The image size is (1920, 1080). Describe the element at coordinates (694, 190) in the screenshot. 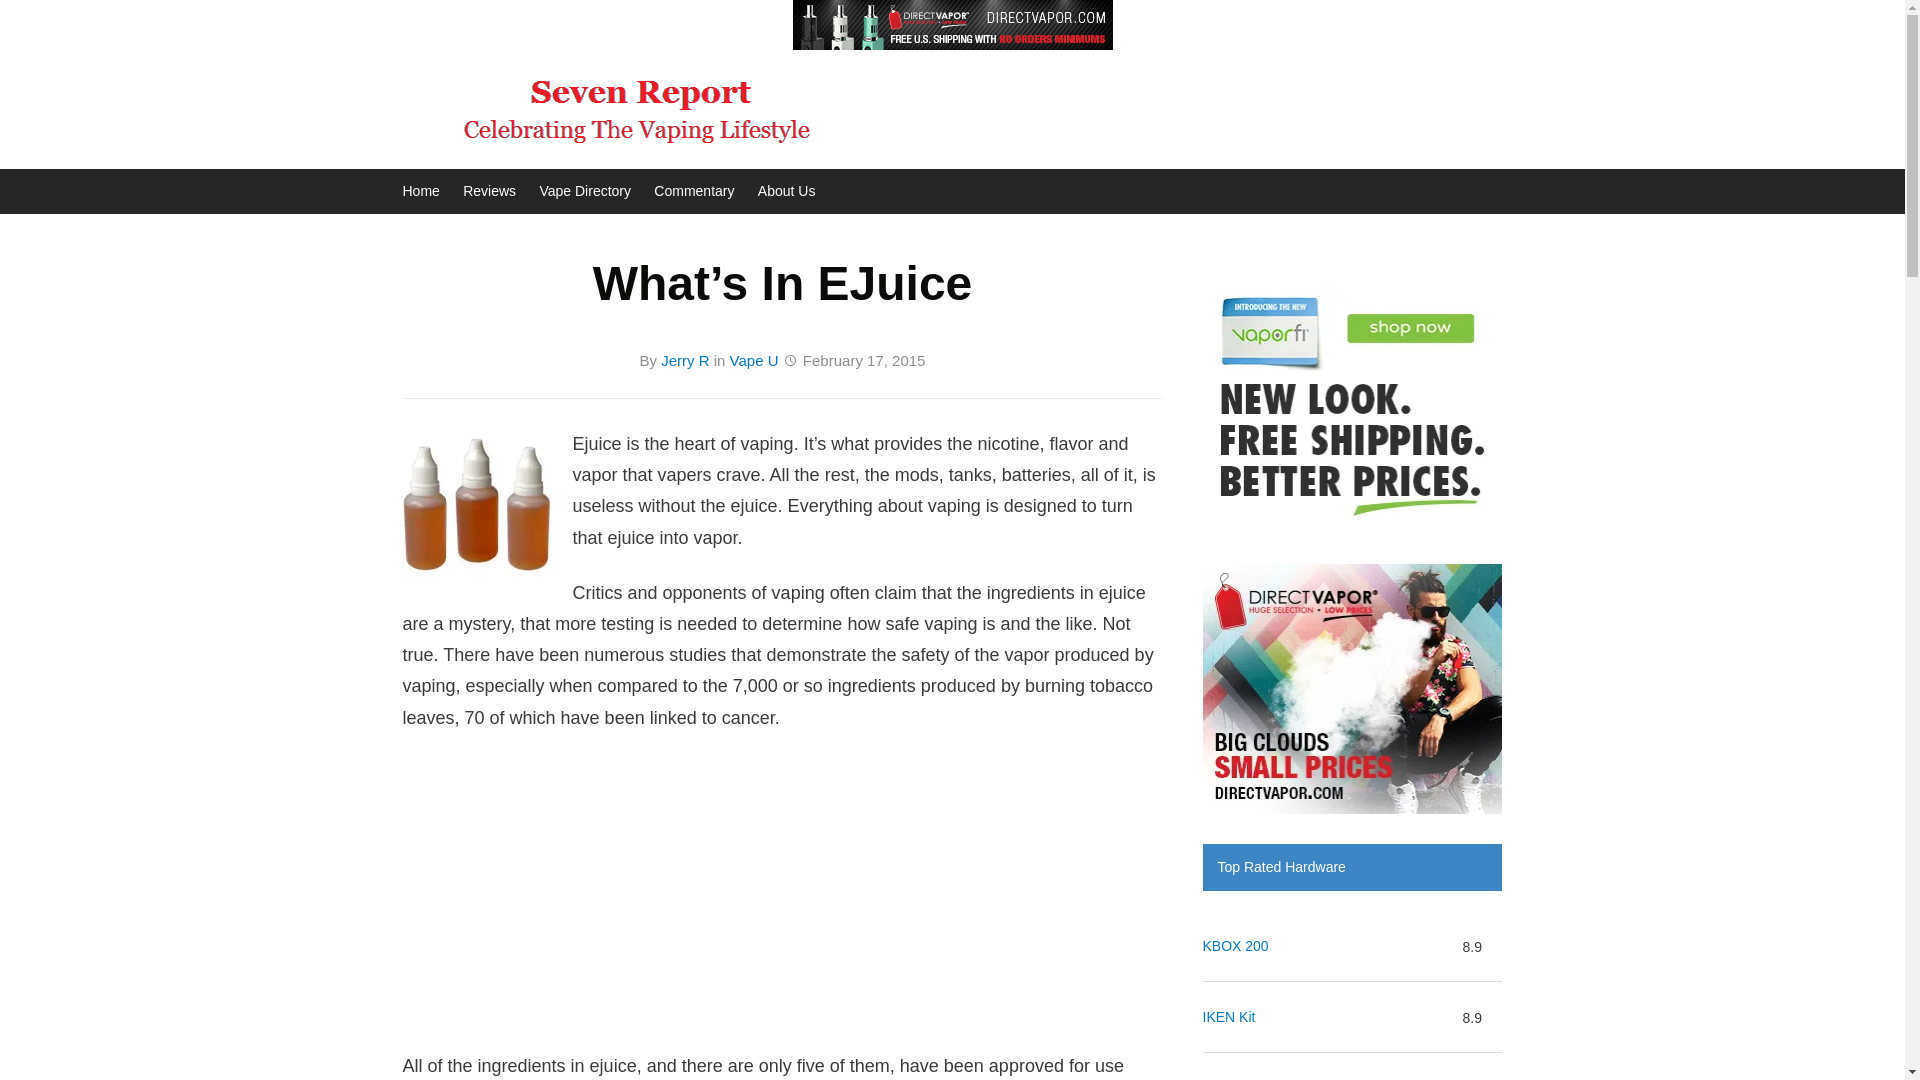

I see `Commentary` at that location.